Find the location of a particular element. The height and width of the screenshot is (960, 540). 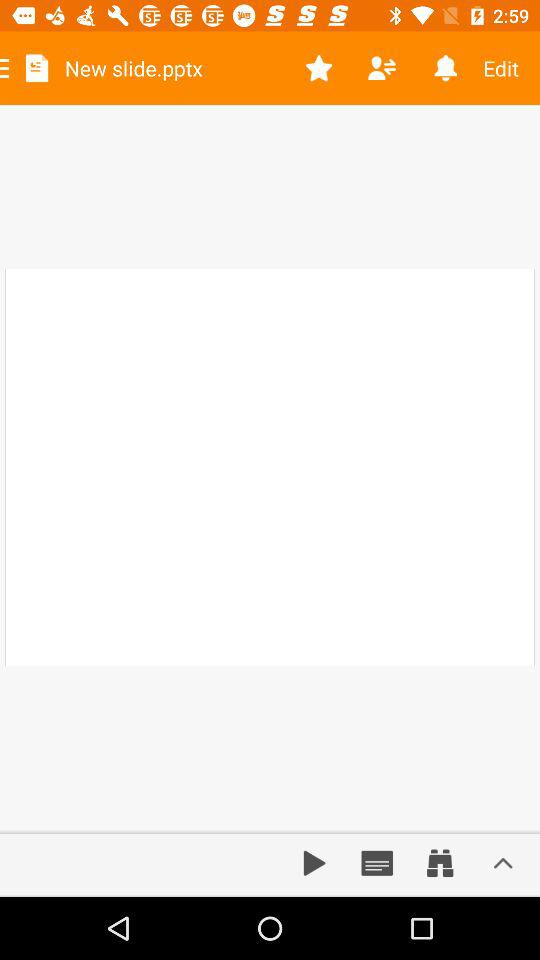

document box is located at coordinates (377, 863).